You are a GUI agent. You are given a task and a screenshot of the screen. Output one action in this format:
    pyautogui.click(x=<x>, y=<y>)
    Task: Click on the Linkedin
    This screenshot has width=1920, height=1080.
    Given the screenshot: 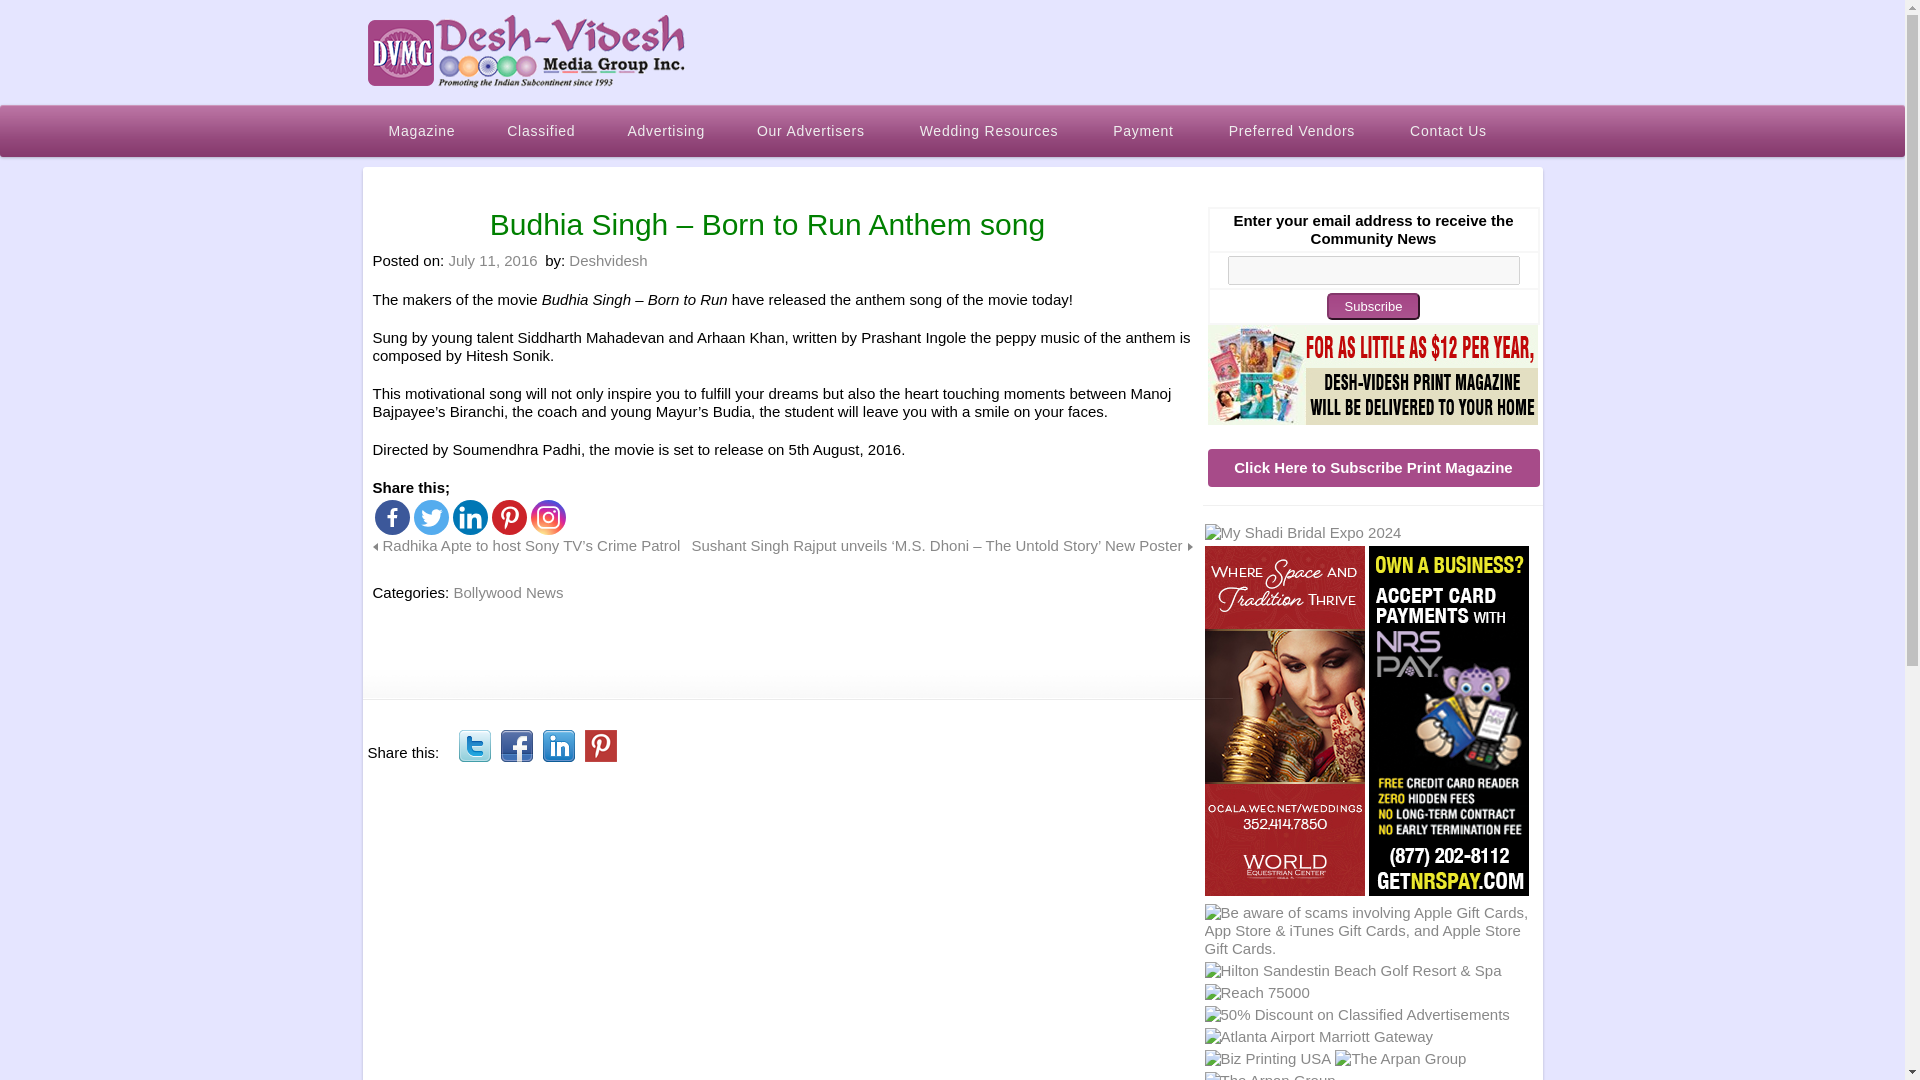 What is the action you would take?
    pyautogui.click(x=469, y=517)
    